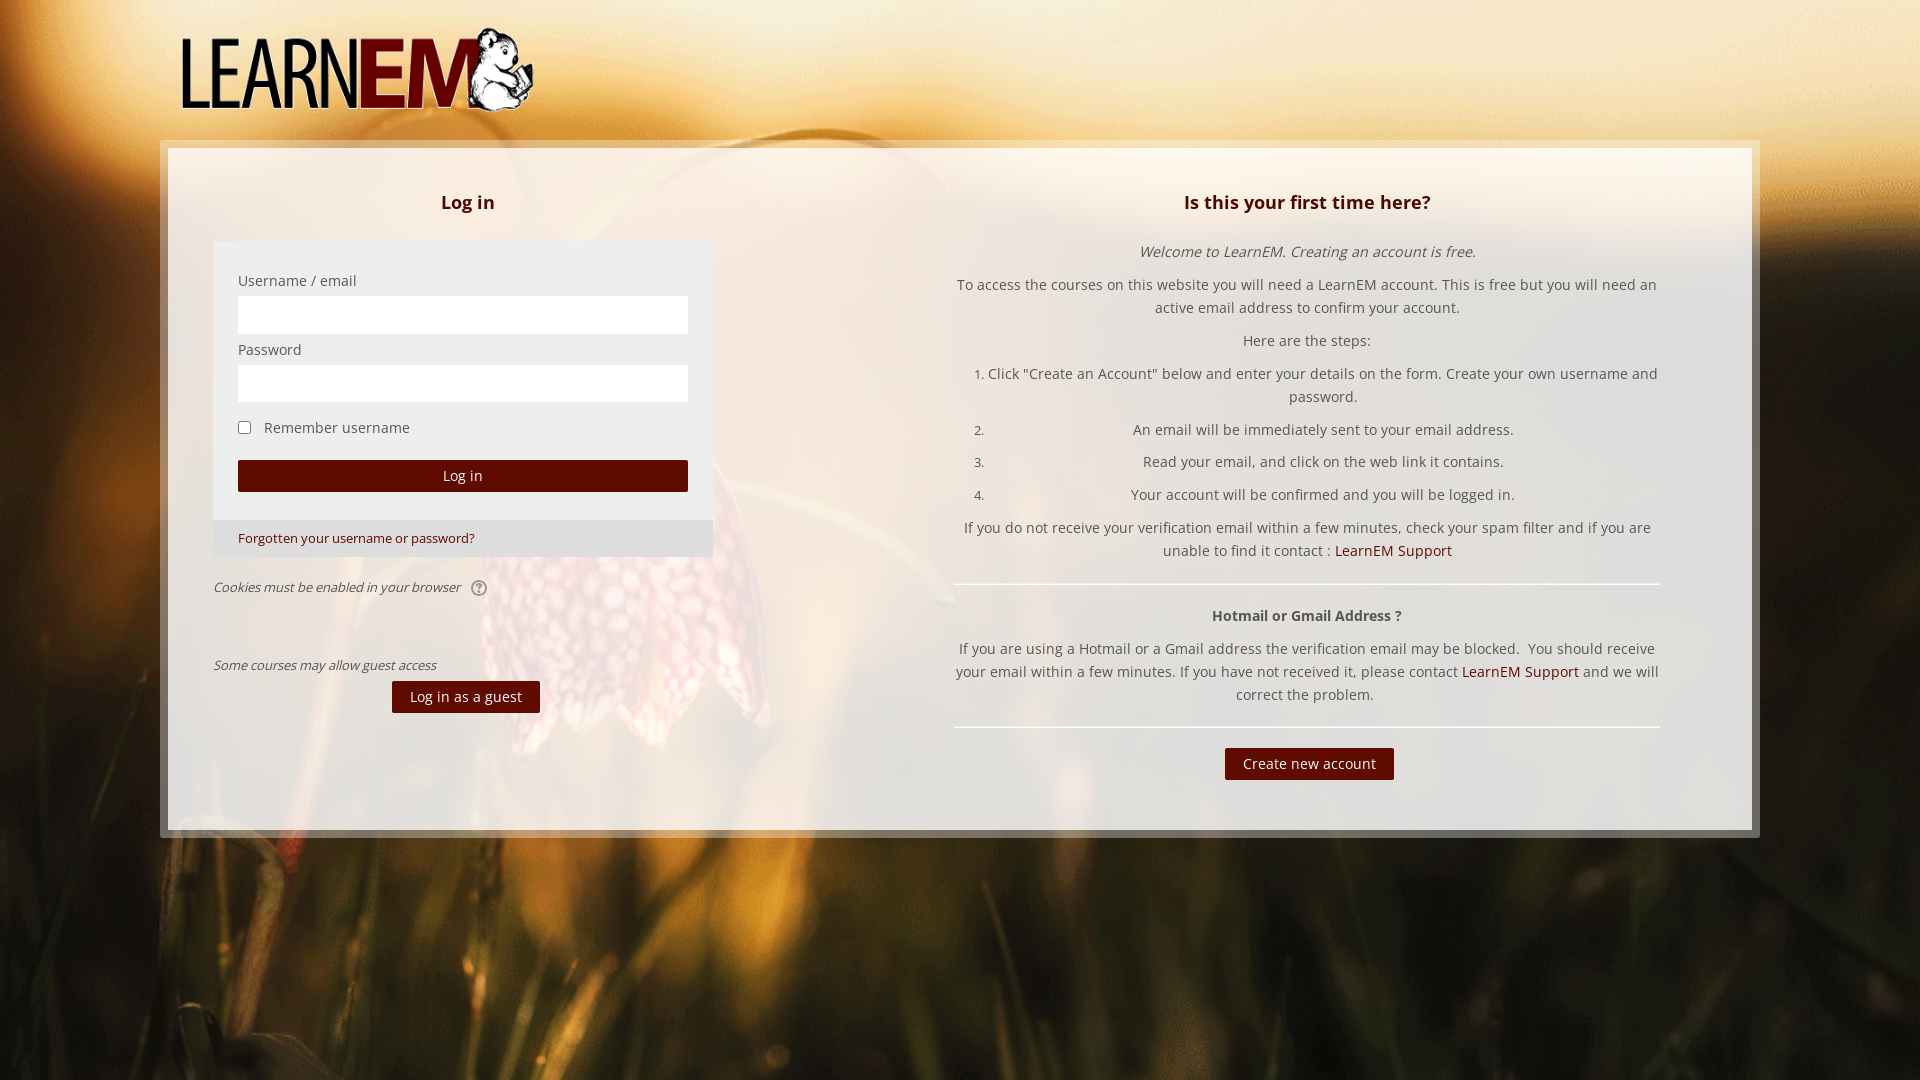  What do you see at coordinates (463, 476) in the screenshot?
I see `Log in` at bounding box center [463, 476].